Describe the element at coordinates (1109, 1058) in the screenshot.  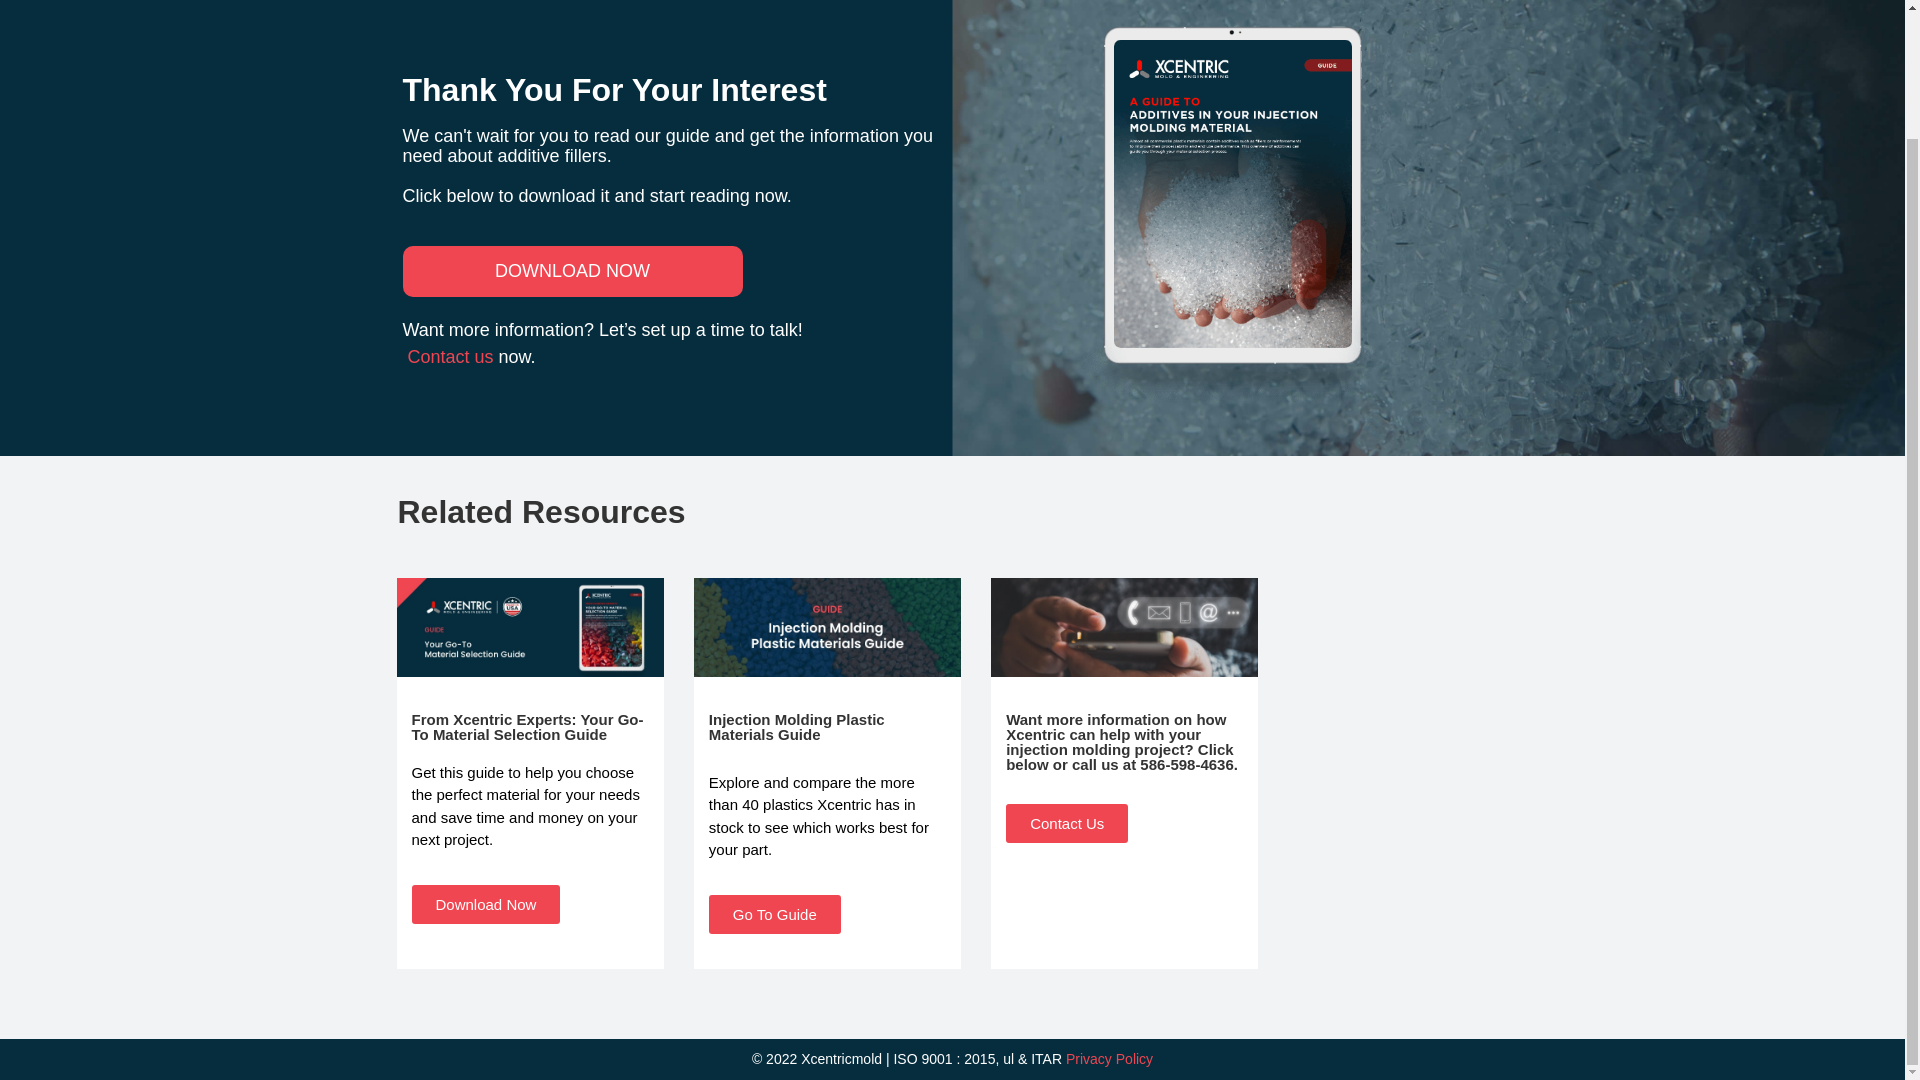
I see `Privacy Policy` at that location.